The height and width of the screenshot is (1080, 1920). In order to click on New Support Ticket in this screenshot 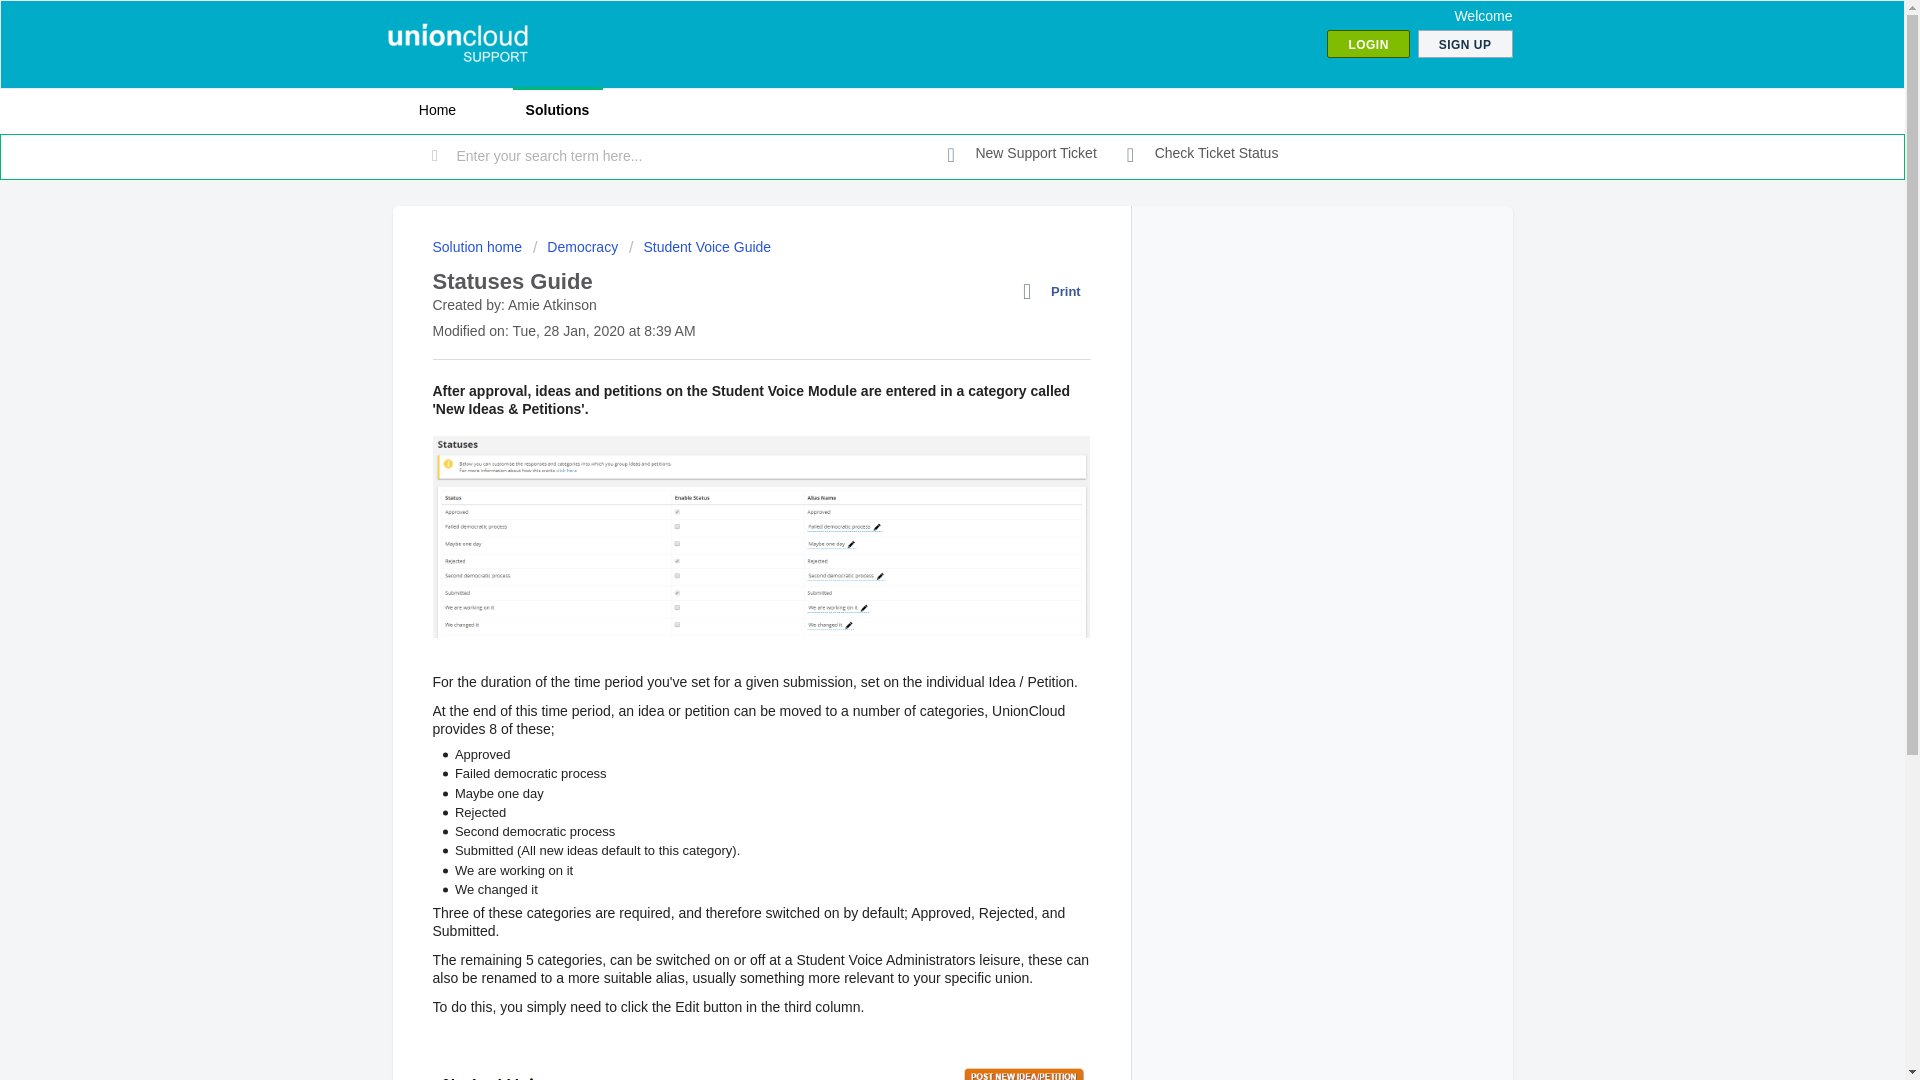, I will do `click(1022, 154)`.